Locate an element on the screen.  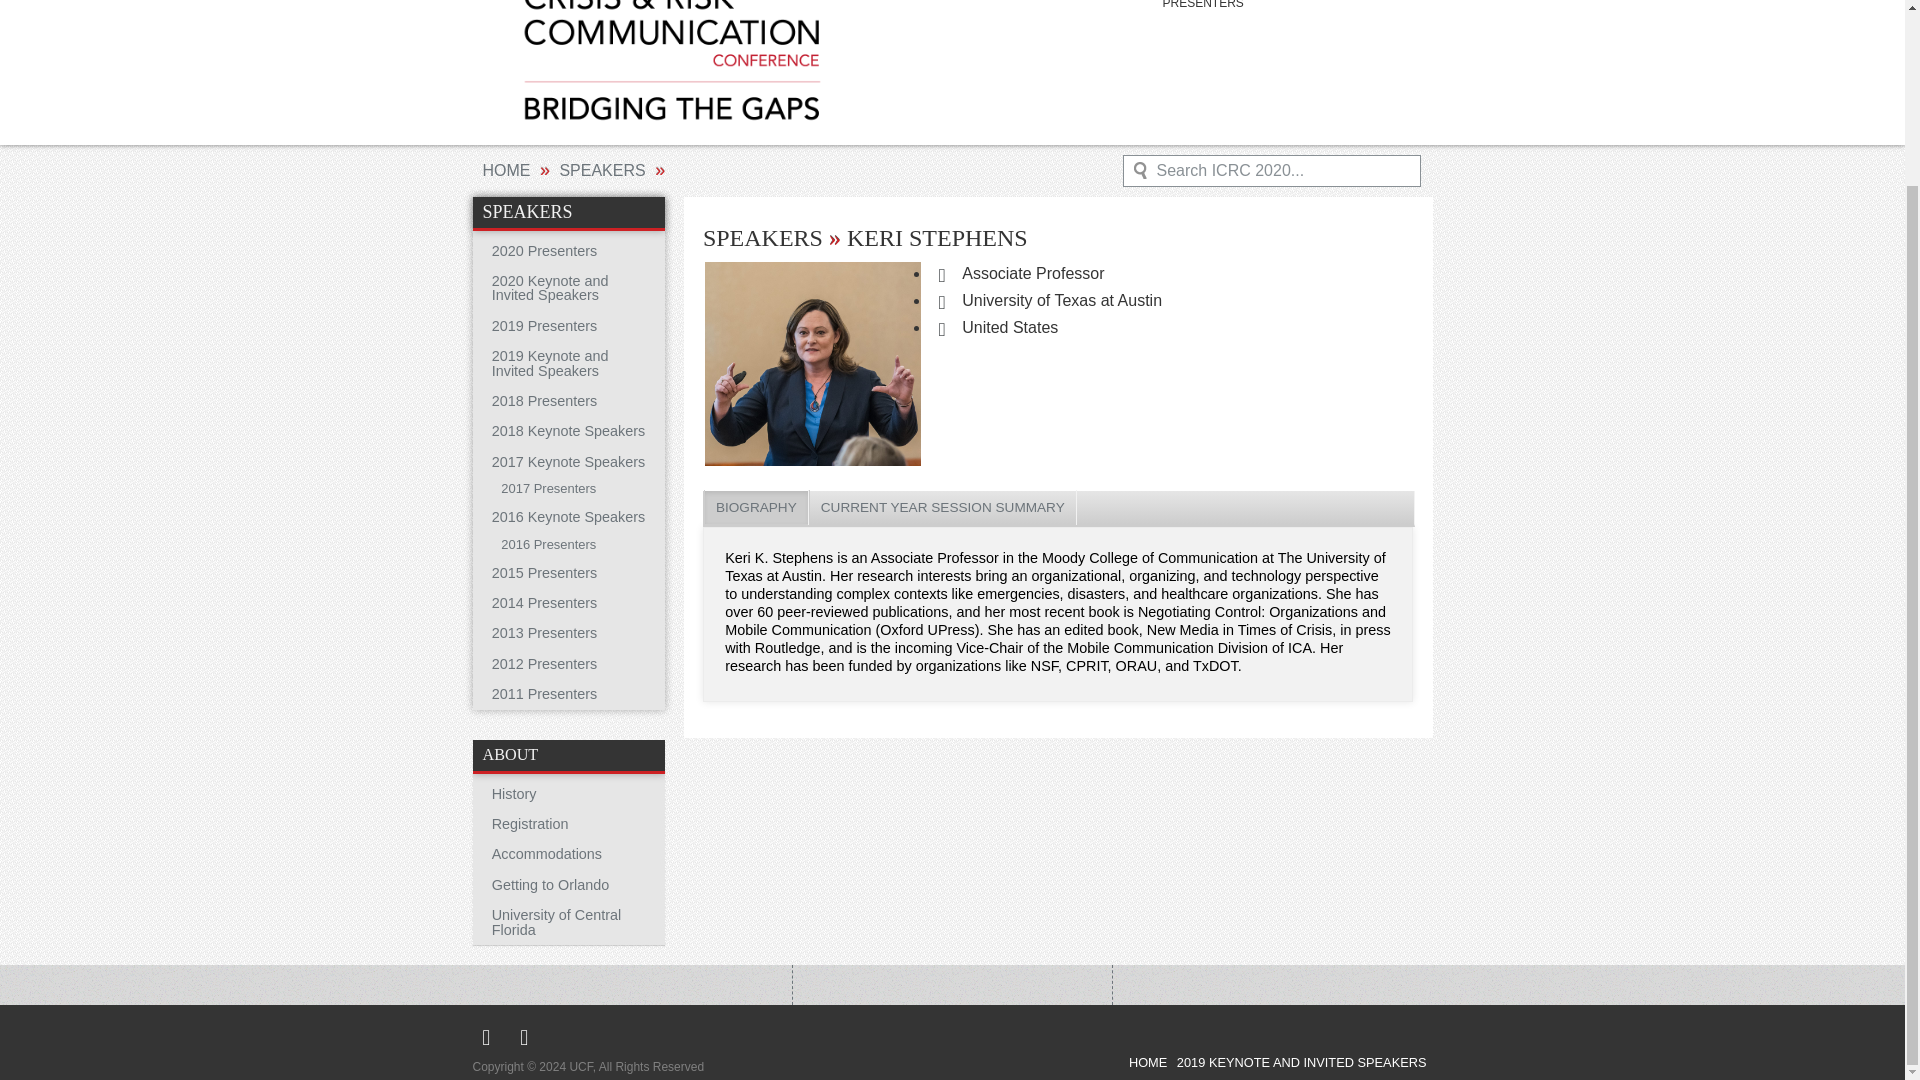
View All 2017 Presenters Members is located at coordinates (568, 490).